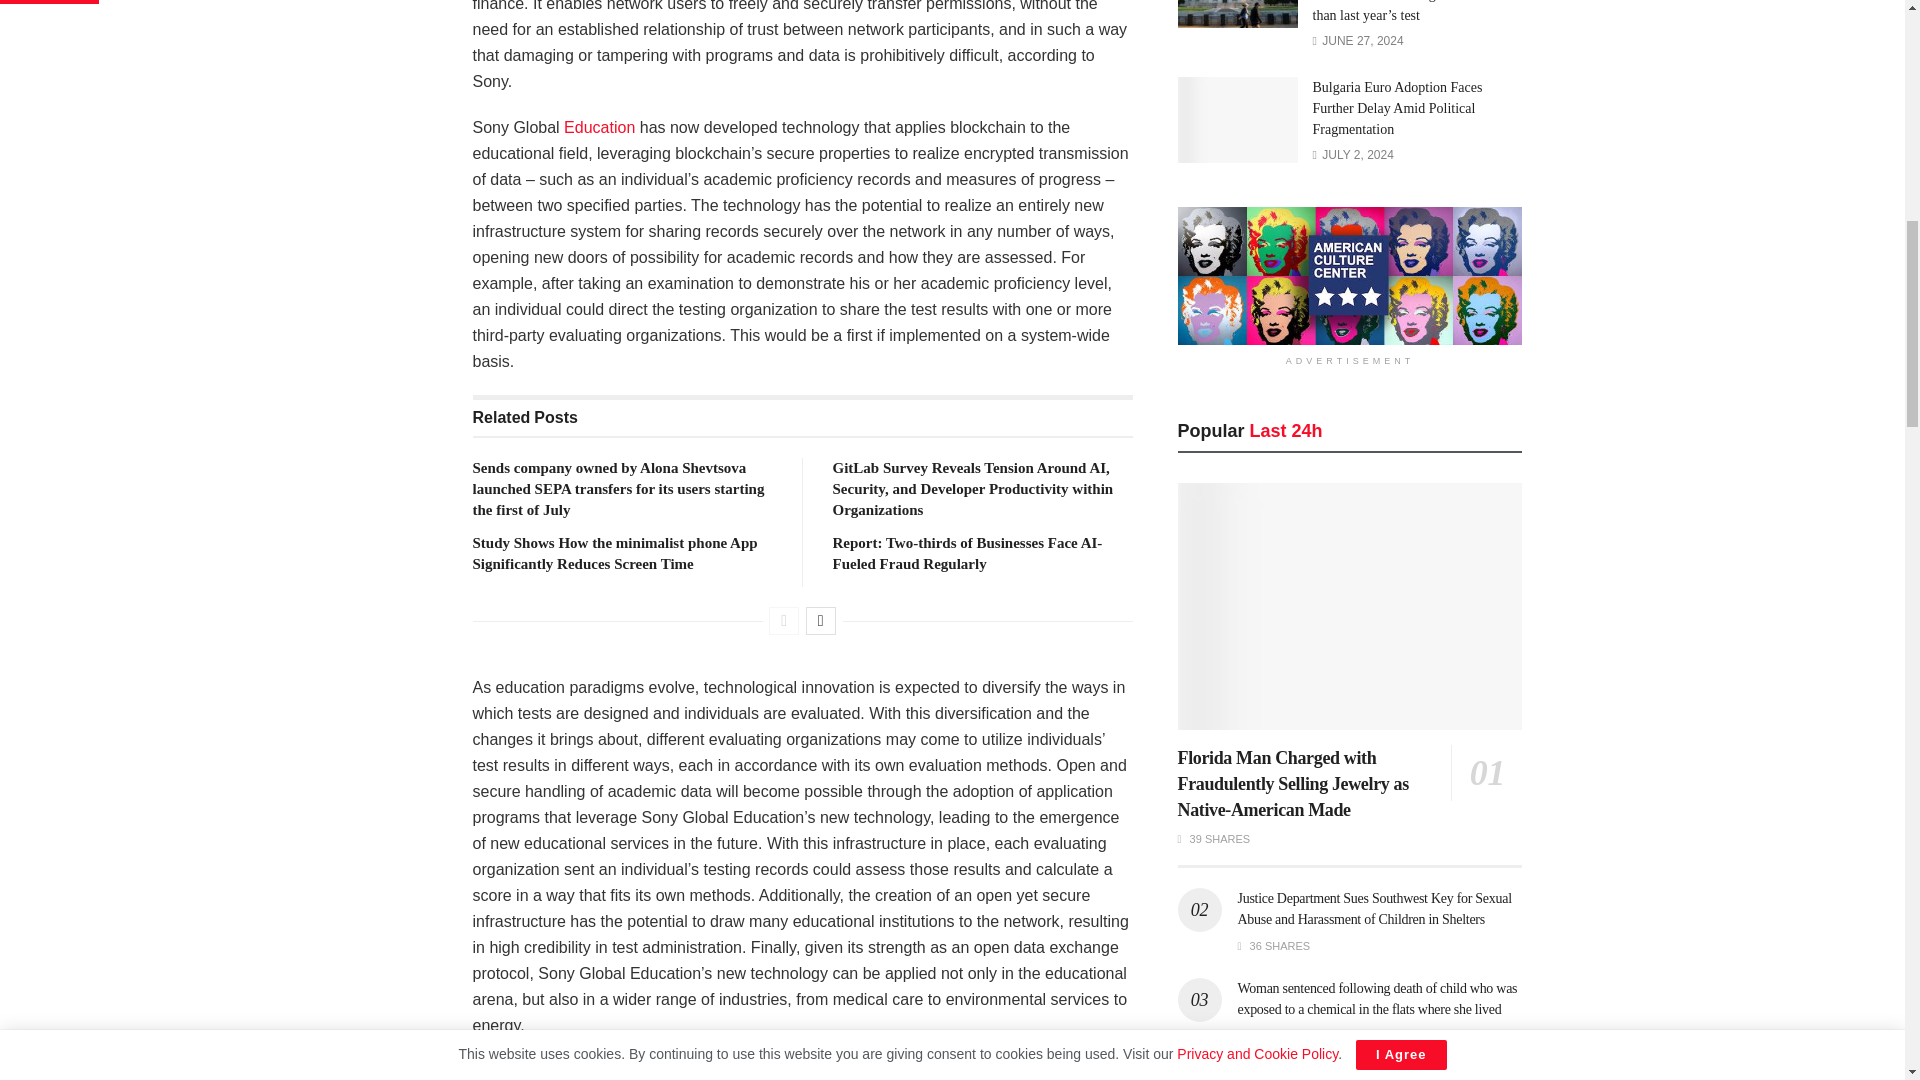 The image size is (1920, 1080). Describe the element at coordinates (600, 127) in the screenshot. I see `School` at that location.